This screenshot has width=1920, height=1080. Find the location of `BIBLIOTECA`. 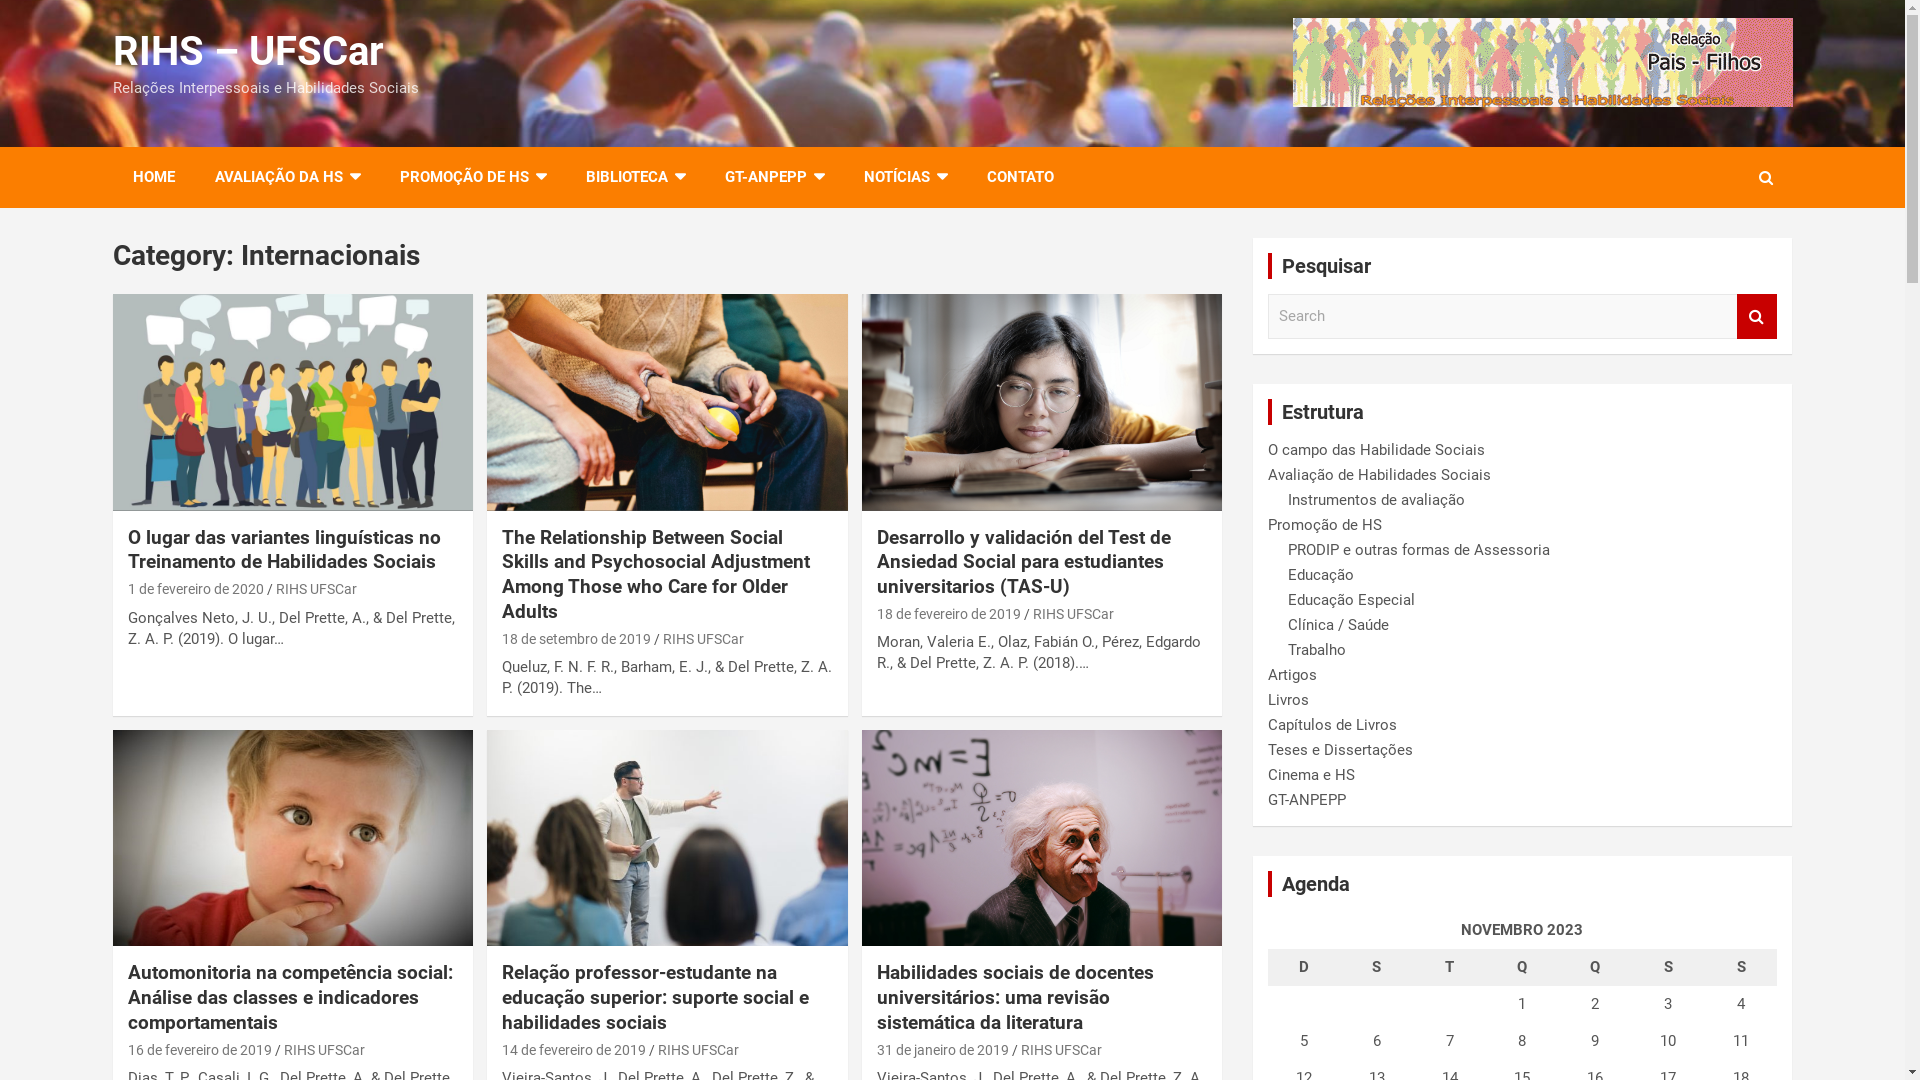

BIBLIOTECA is located at coordinates (636, 178).